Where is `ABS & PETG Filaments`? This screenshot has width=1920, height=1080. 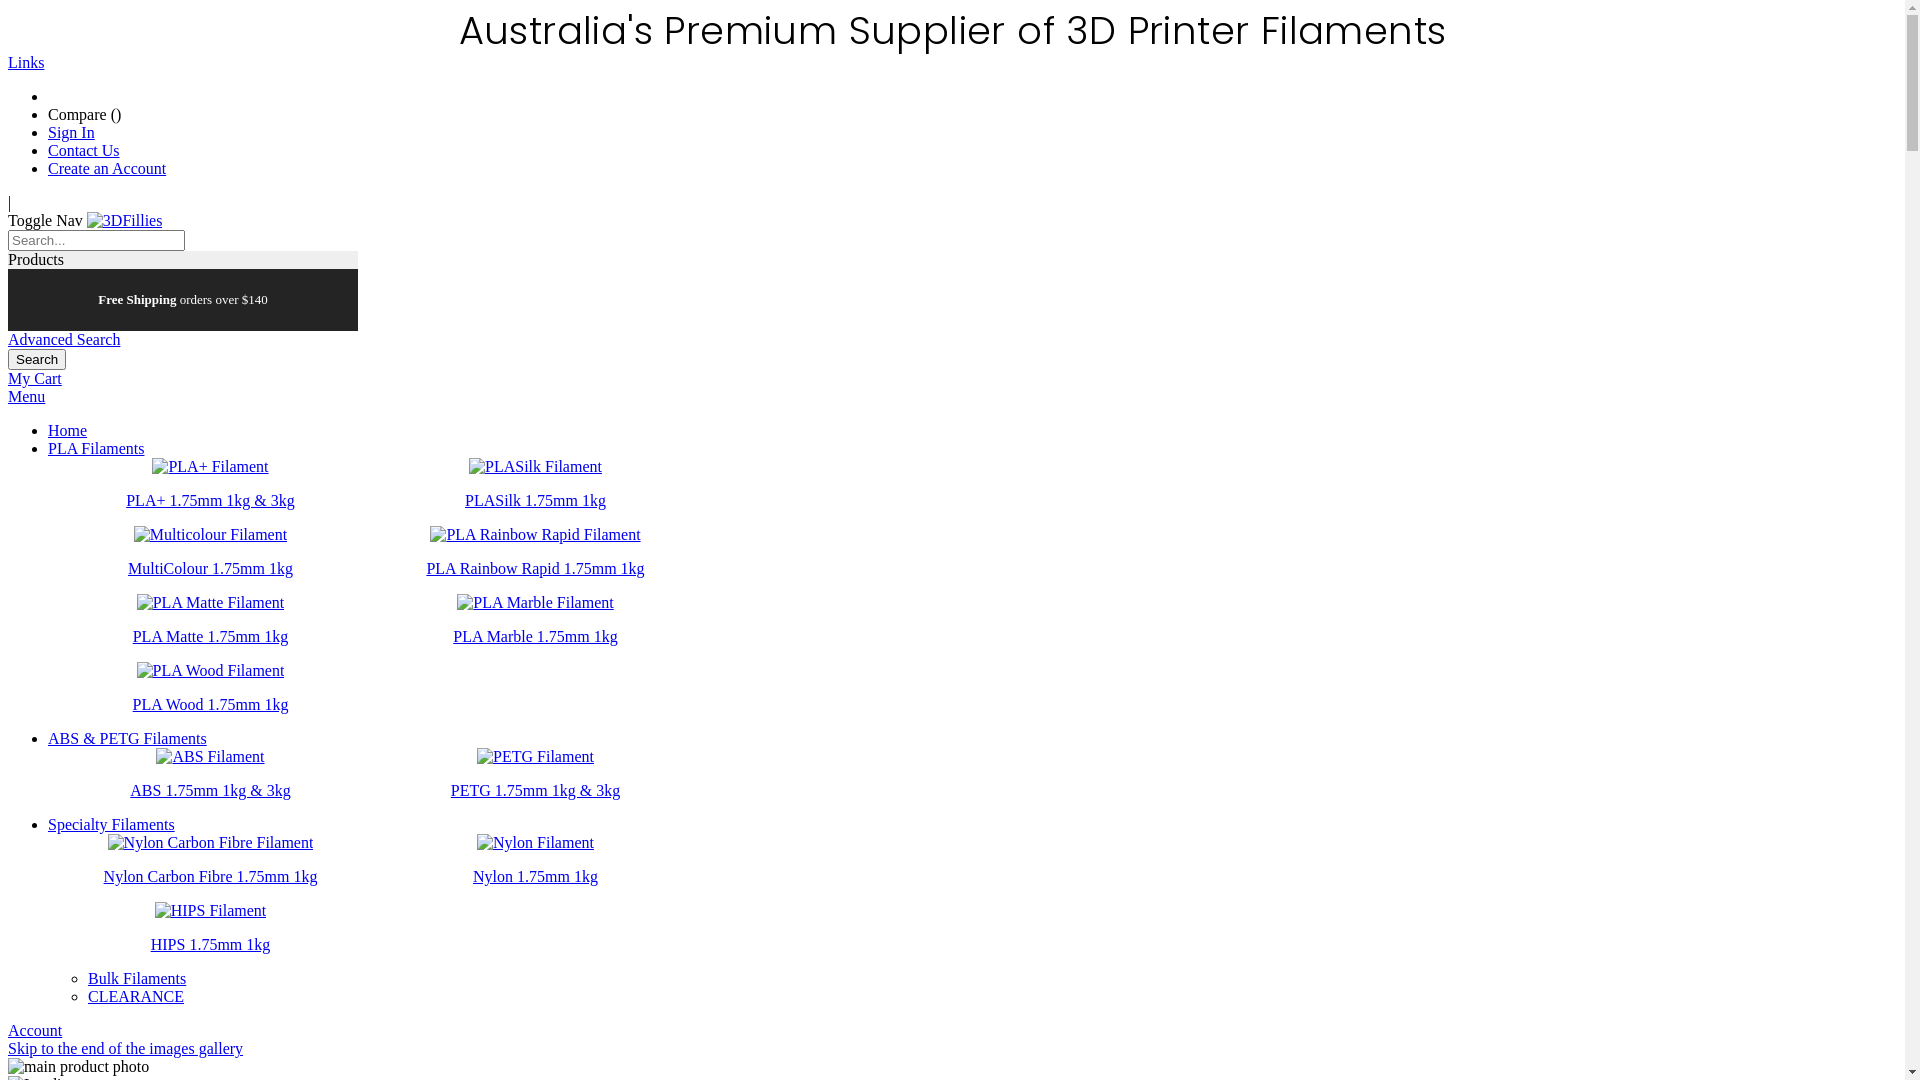 ABS & PETG Filaments is located at coordinates (128, 738).